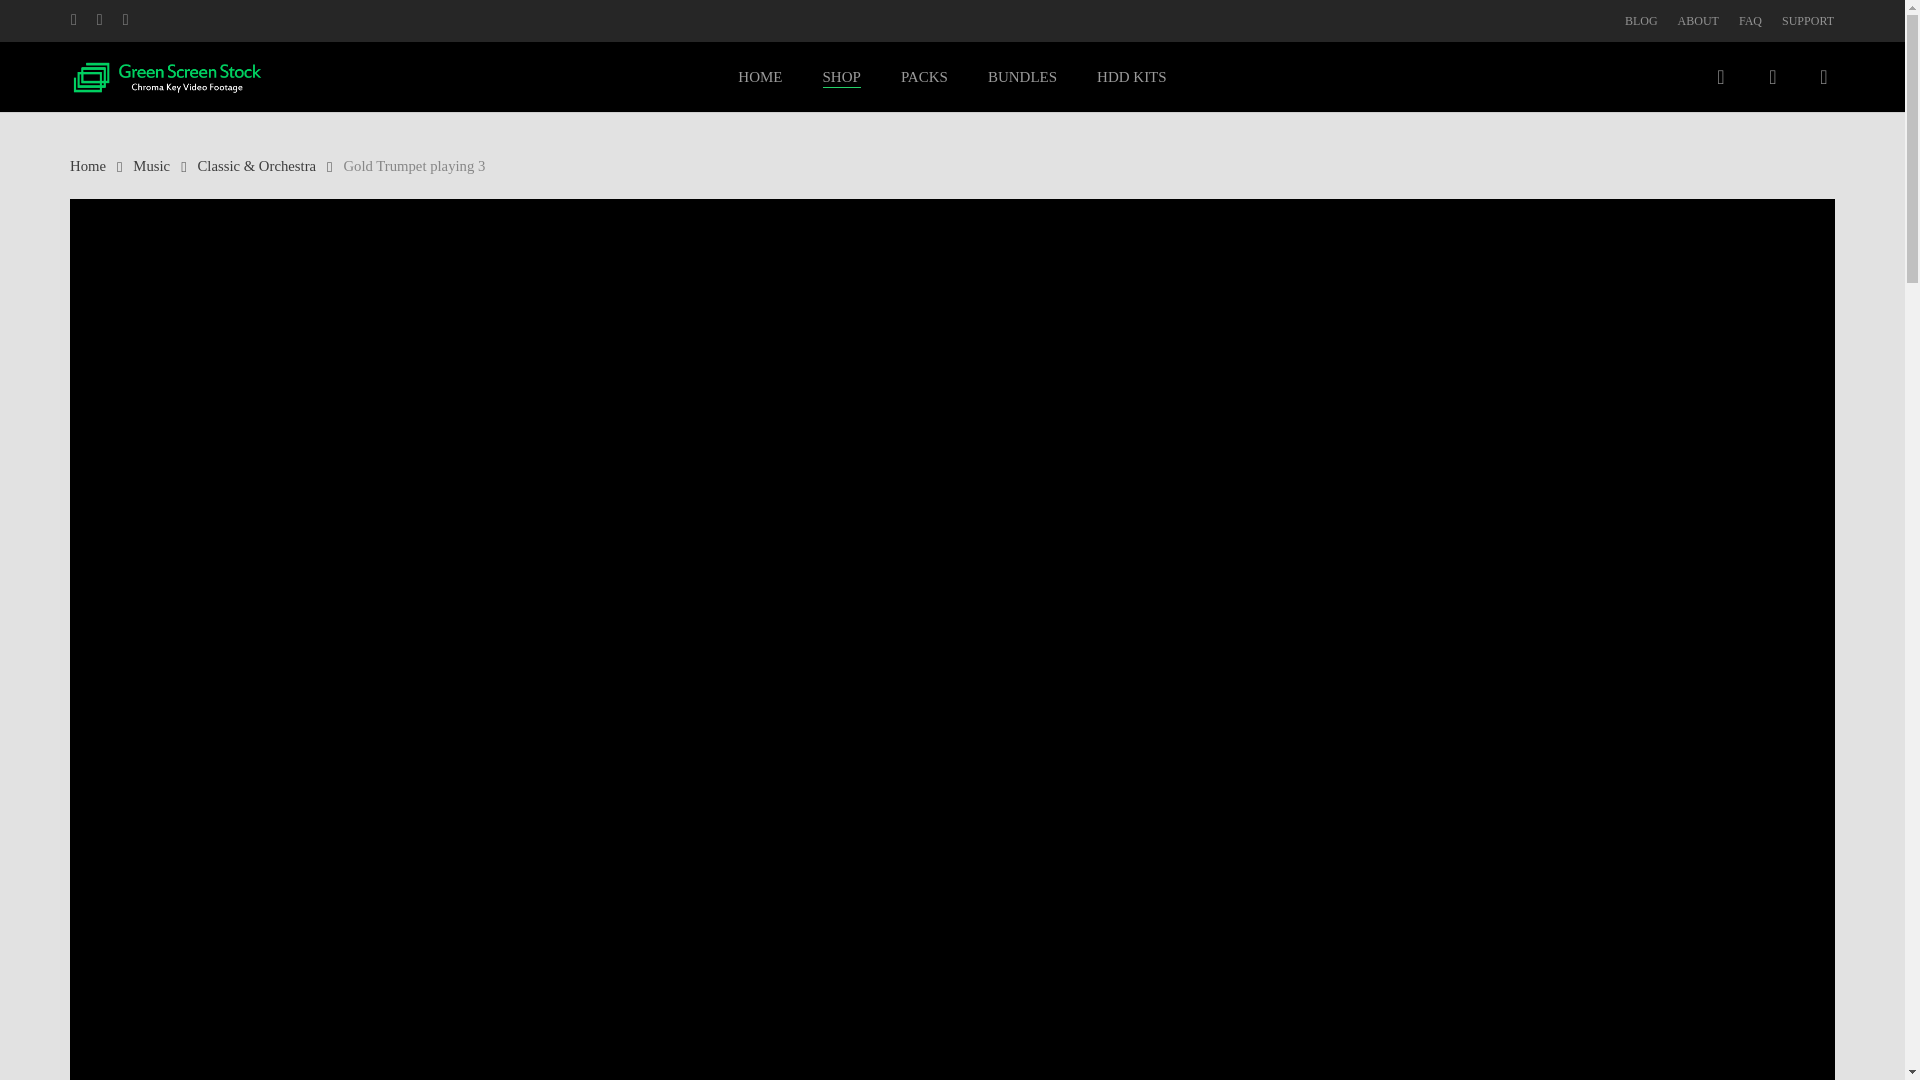  Describe the element at coordinates (151, 165) in the screenshot. I see `Music` at that location.